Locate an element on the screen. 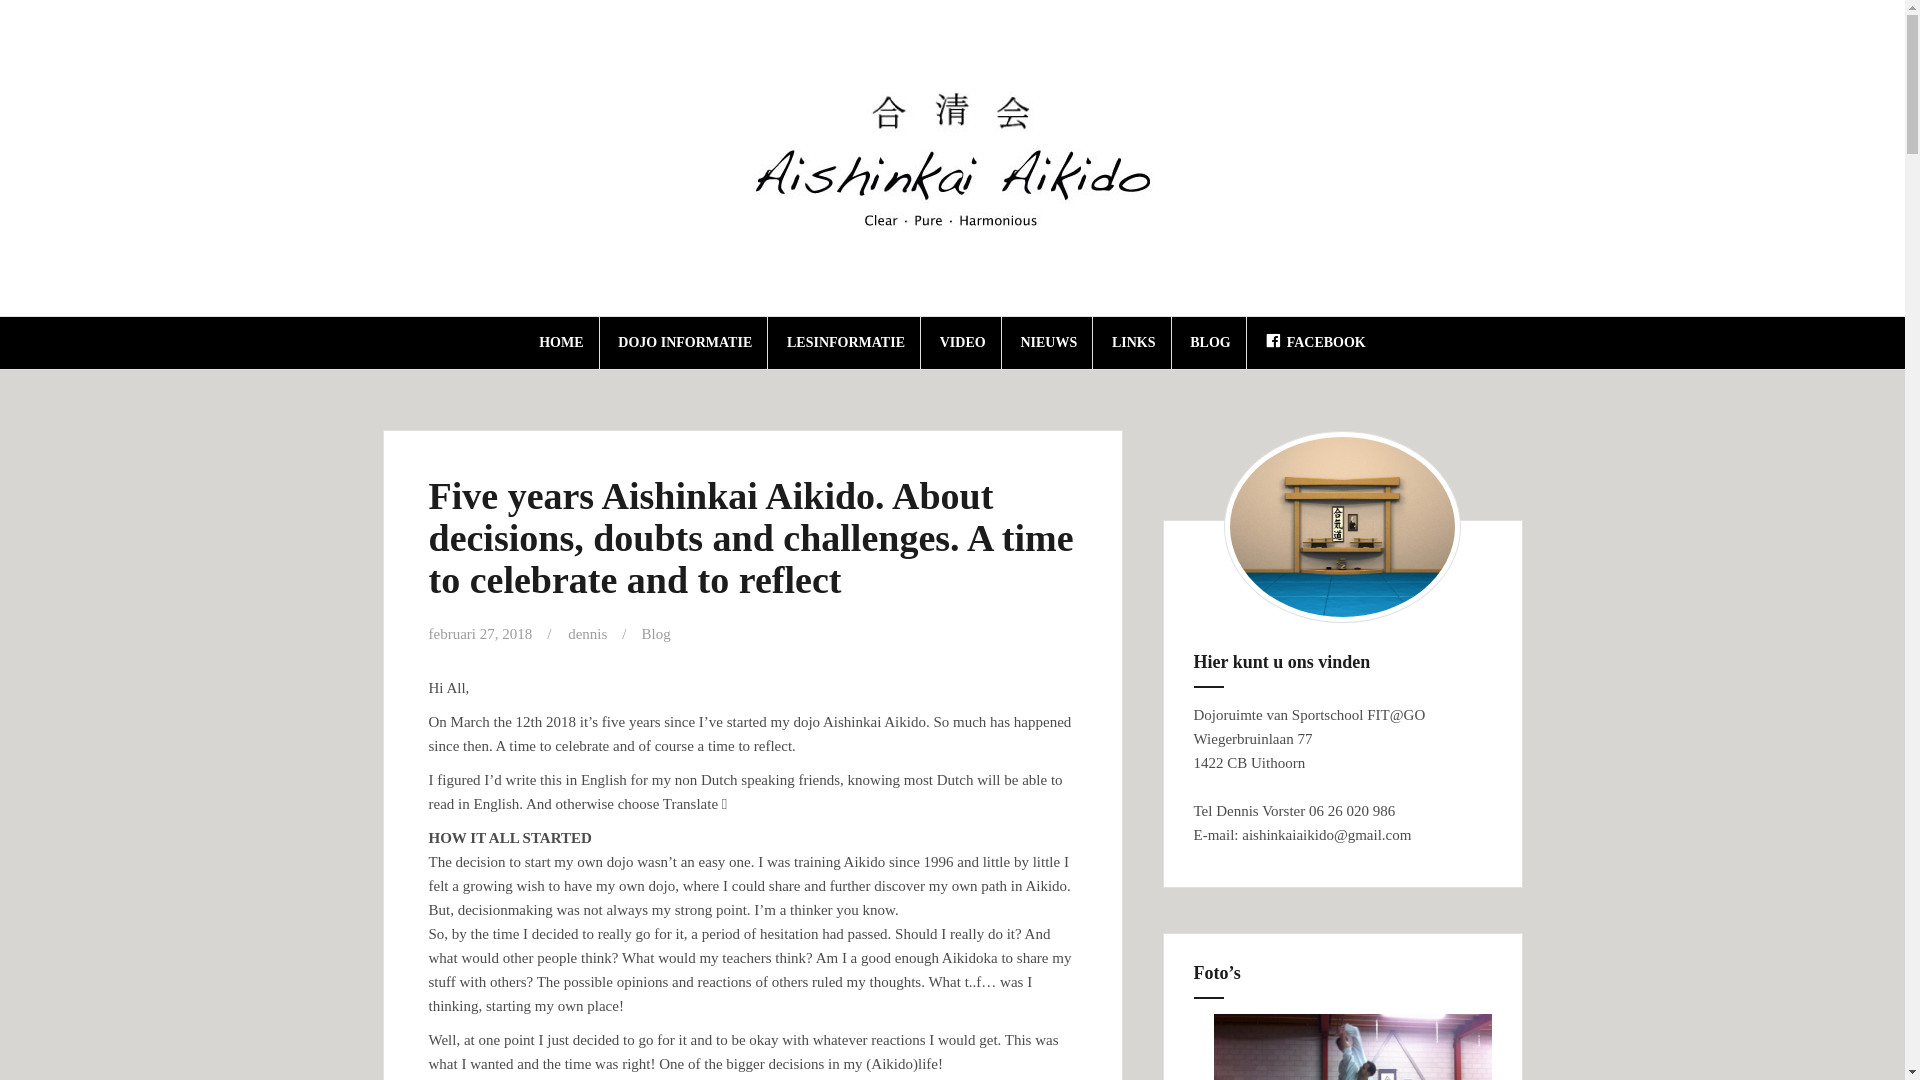  LESINFORMATIE is located at coordinates (846, 342).